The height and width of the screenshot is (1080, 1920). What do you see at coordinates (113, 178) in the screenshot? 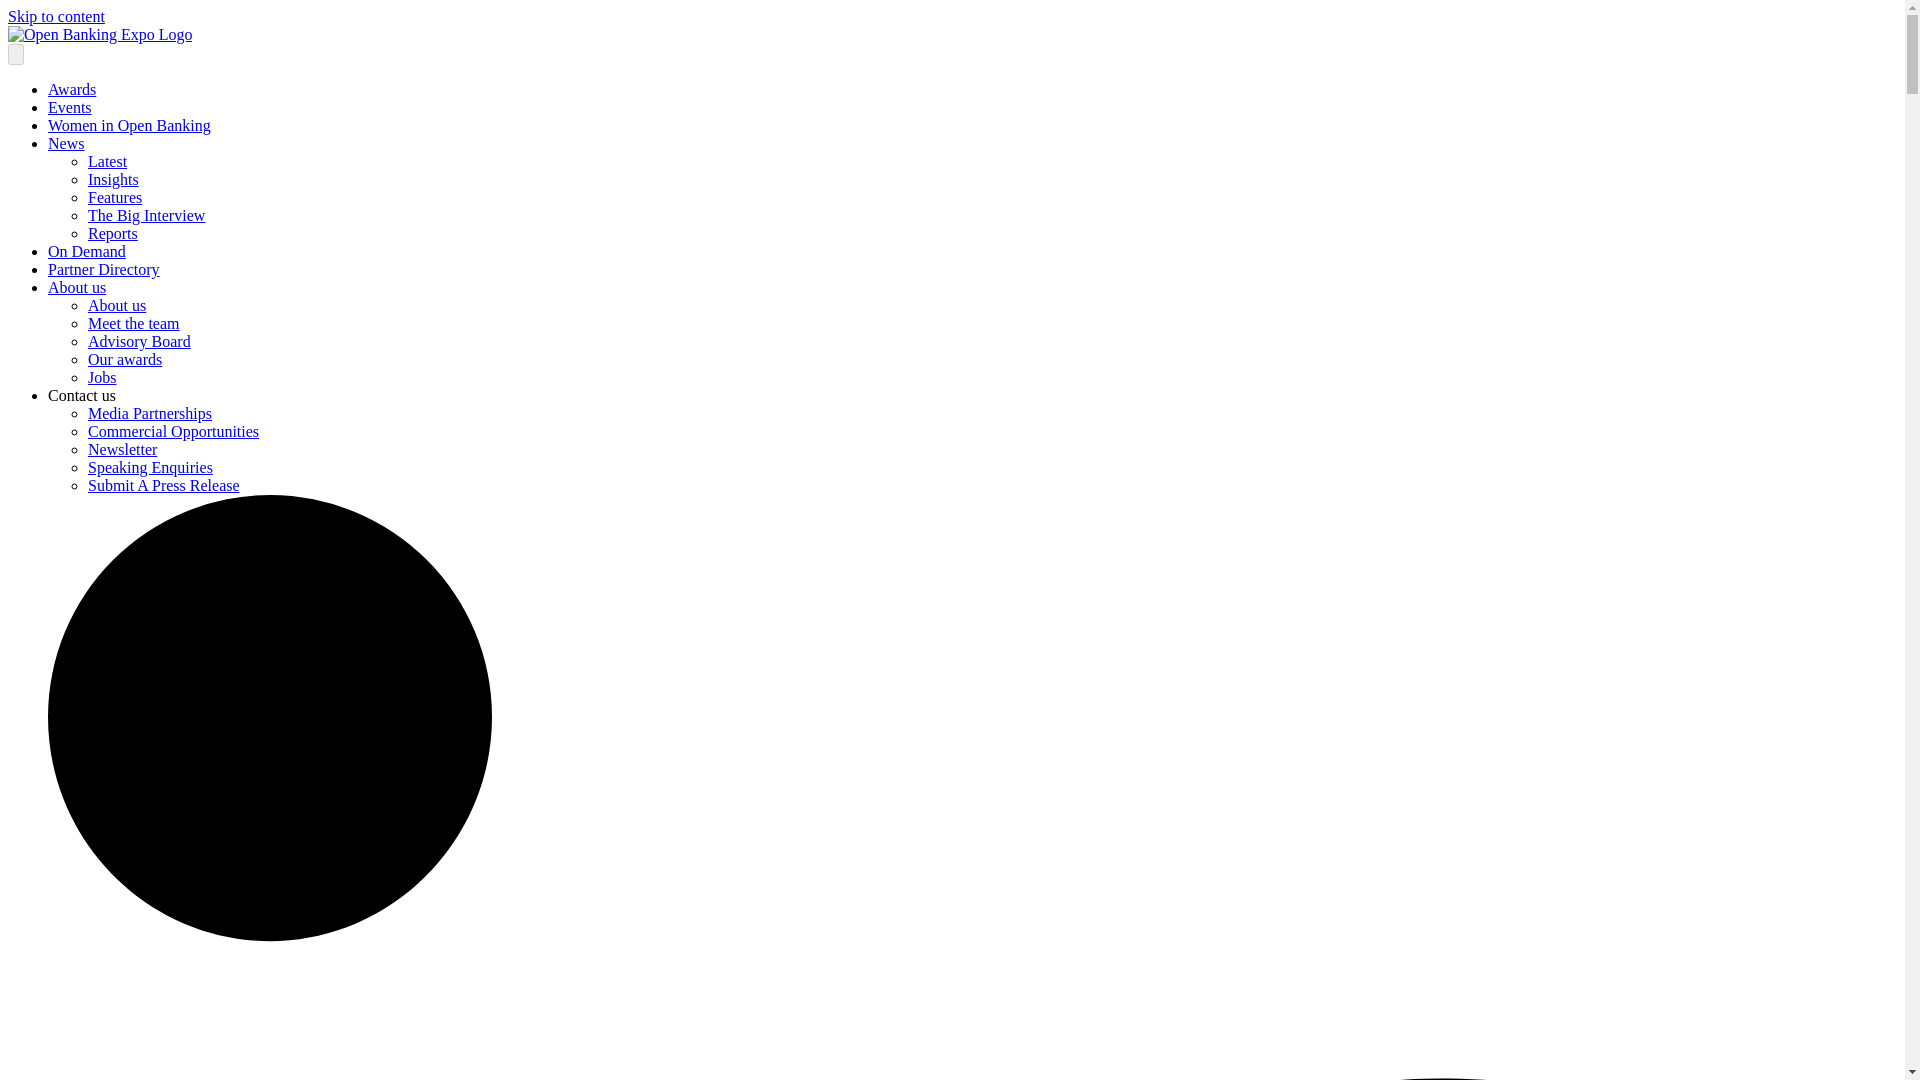
I see `Insights` at bounding box center [113, 178].